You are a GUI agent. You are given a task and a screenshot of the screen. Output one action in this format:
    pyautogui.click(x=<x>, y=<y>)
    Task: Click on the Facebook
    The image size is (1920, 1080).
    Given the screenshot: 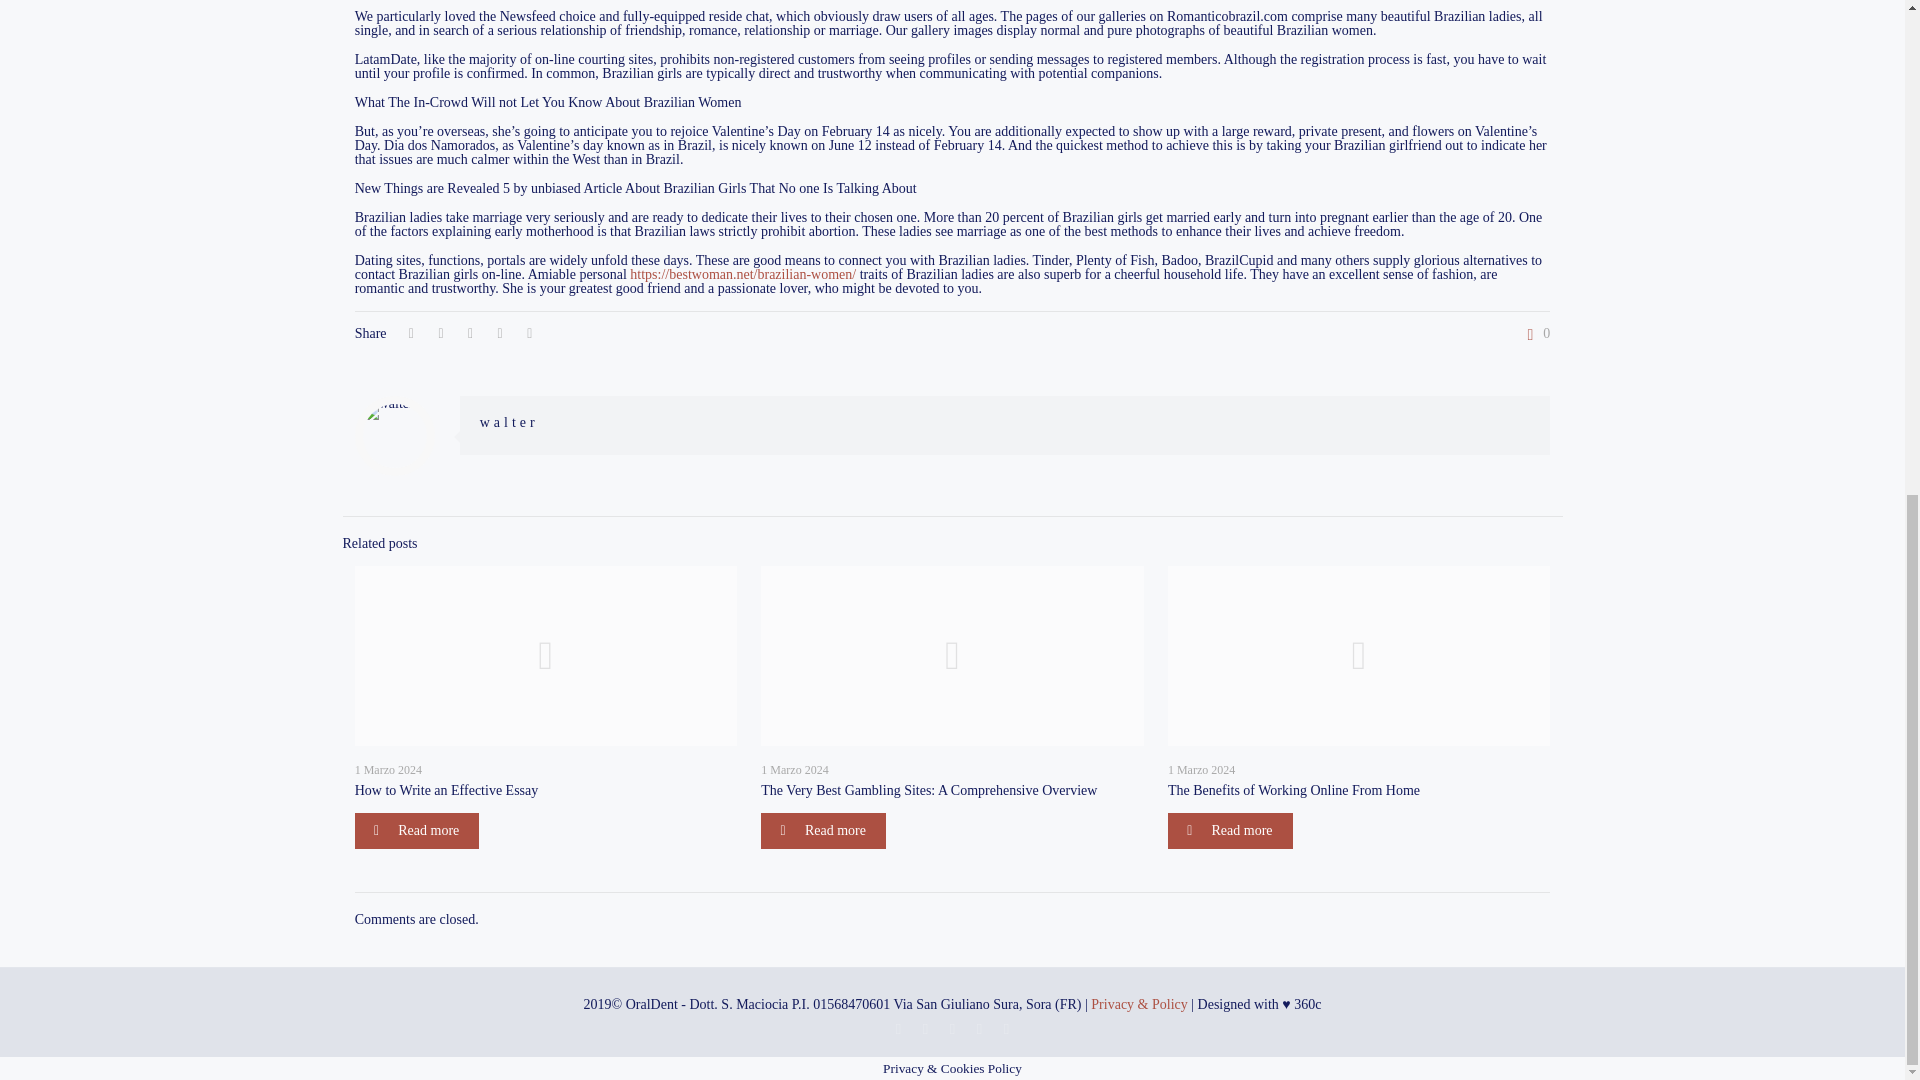 What is the action you would take?
    pyautogui.click(x=952, y=1028)
    